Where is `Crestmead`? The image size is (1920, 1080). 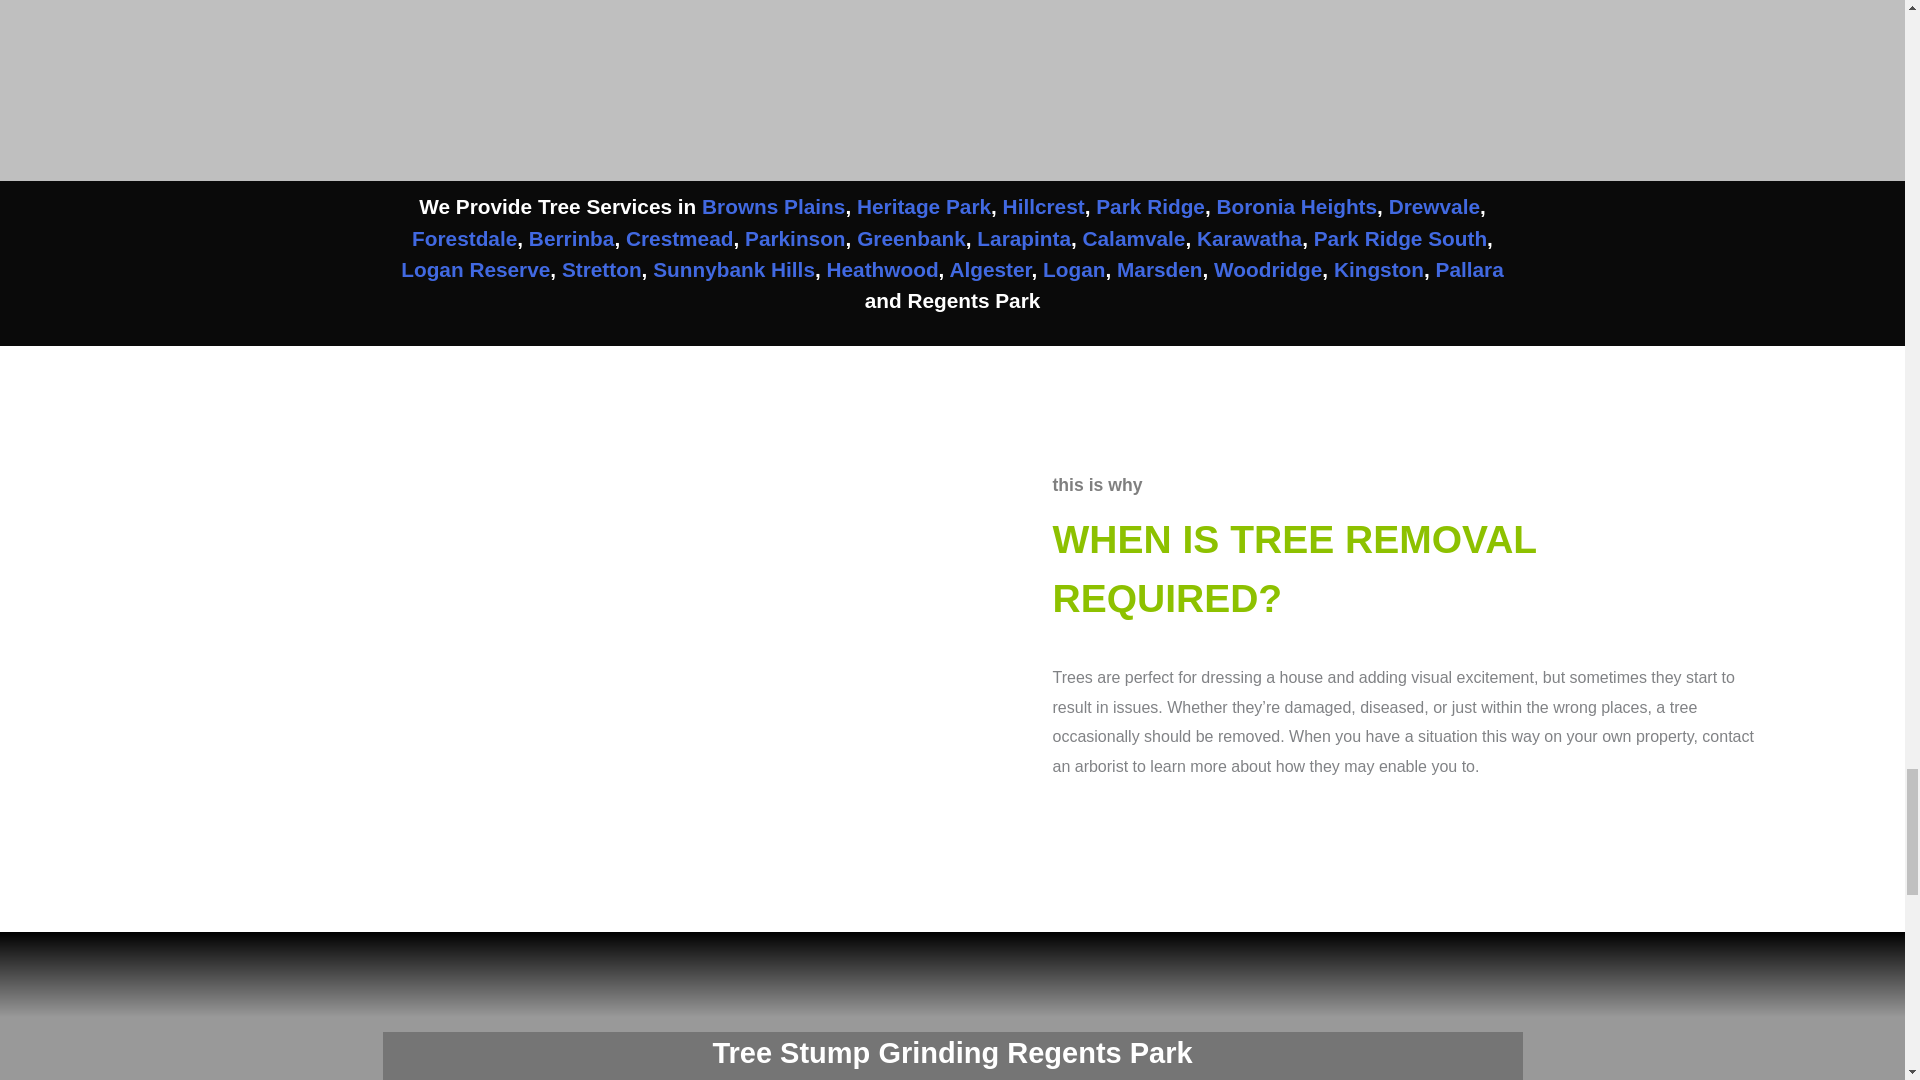 Crestmead is located at coordinates (679, 238).